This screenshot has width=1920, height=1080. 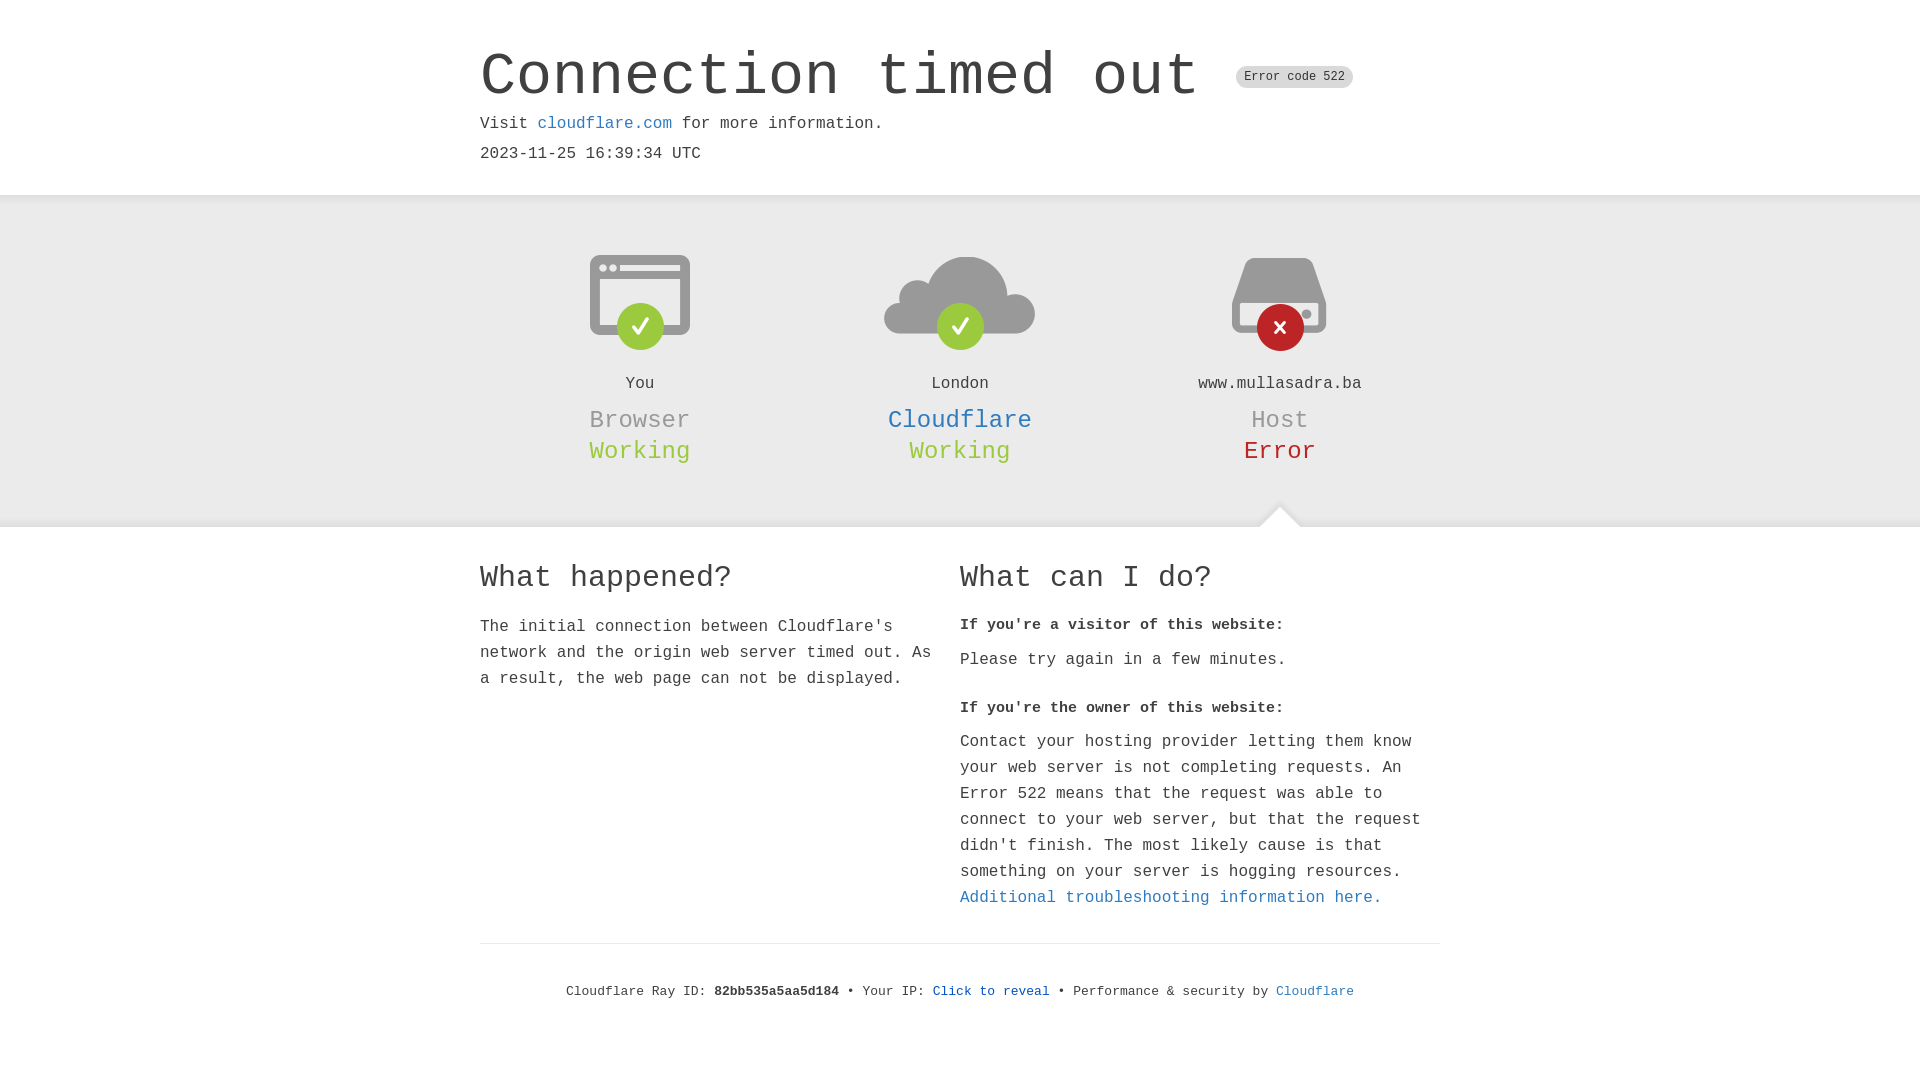 What do you see at coordinates (605, 124) in the screenshot?
I see `cloudflare.com` at bounding box center [605, 124].